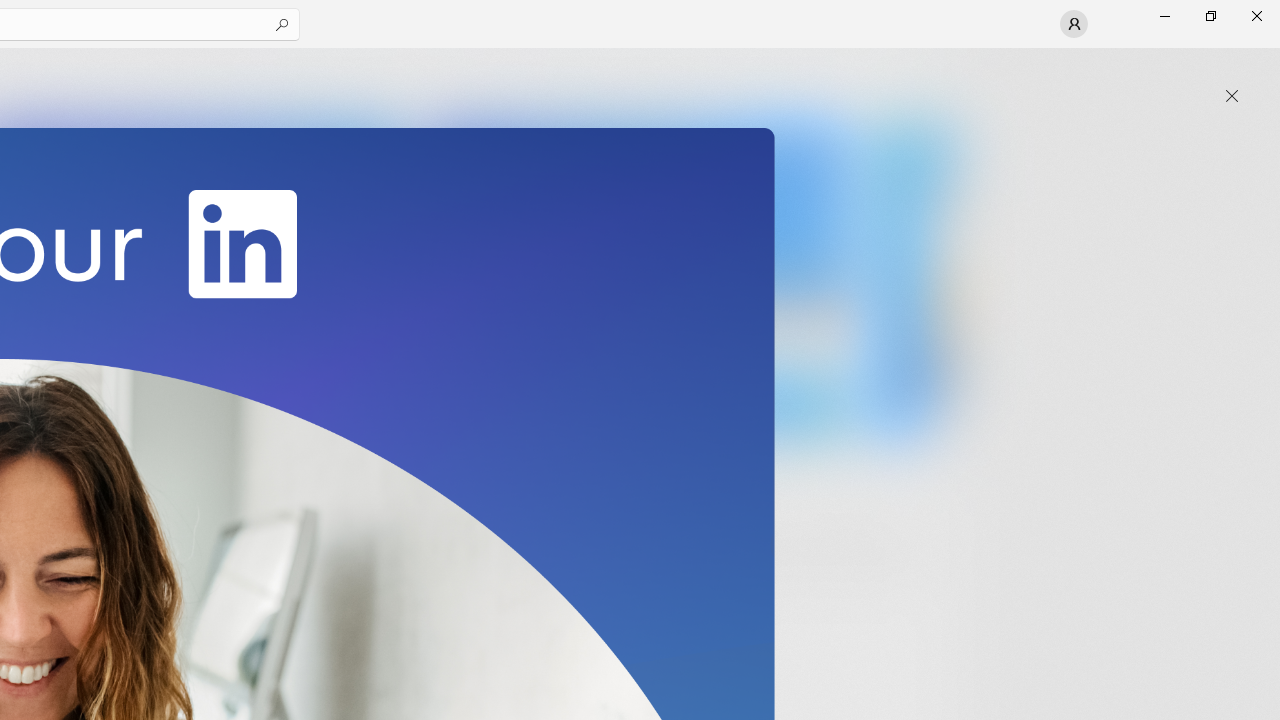 The width and height of the screenshot is (1280, 720). Describe the element at coordinates (924, 72) in the screenshot. I see `See all` at that location.